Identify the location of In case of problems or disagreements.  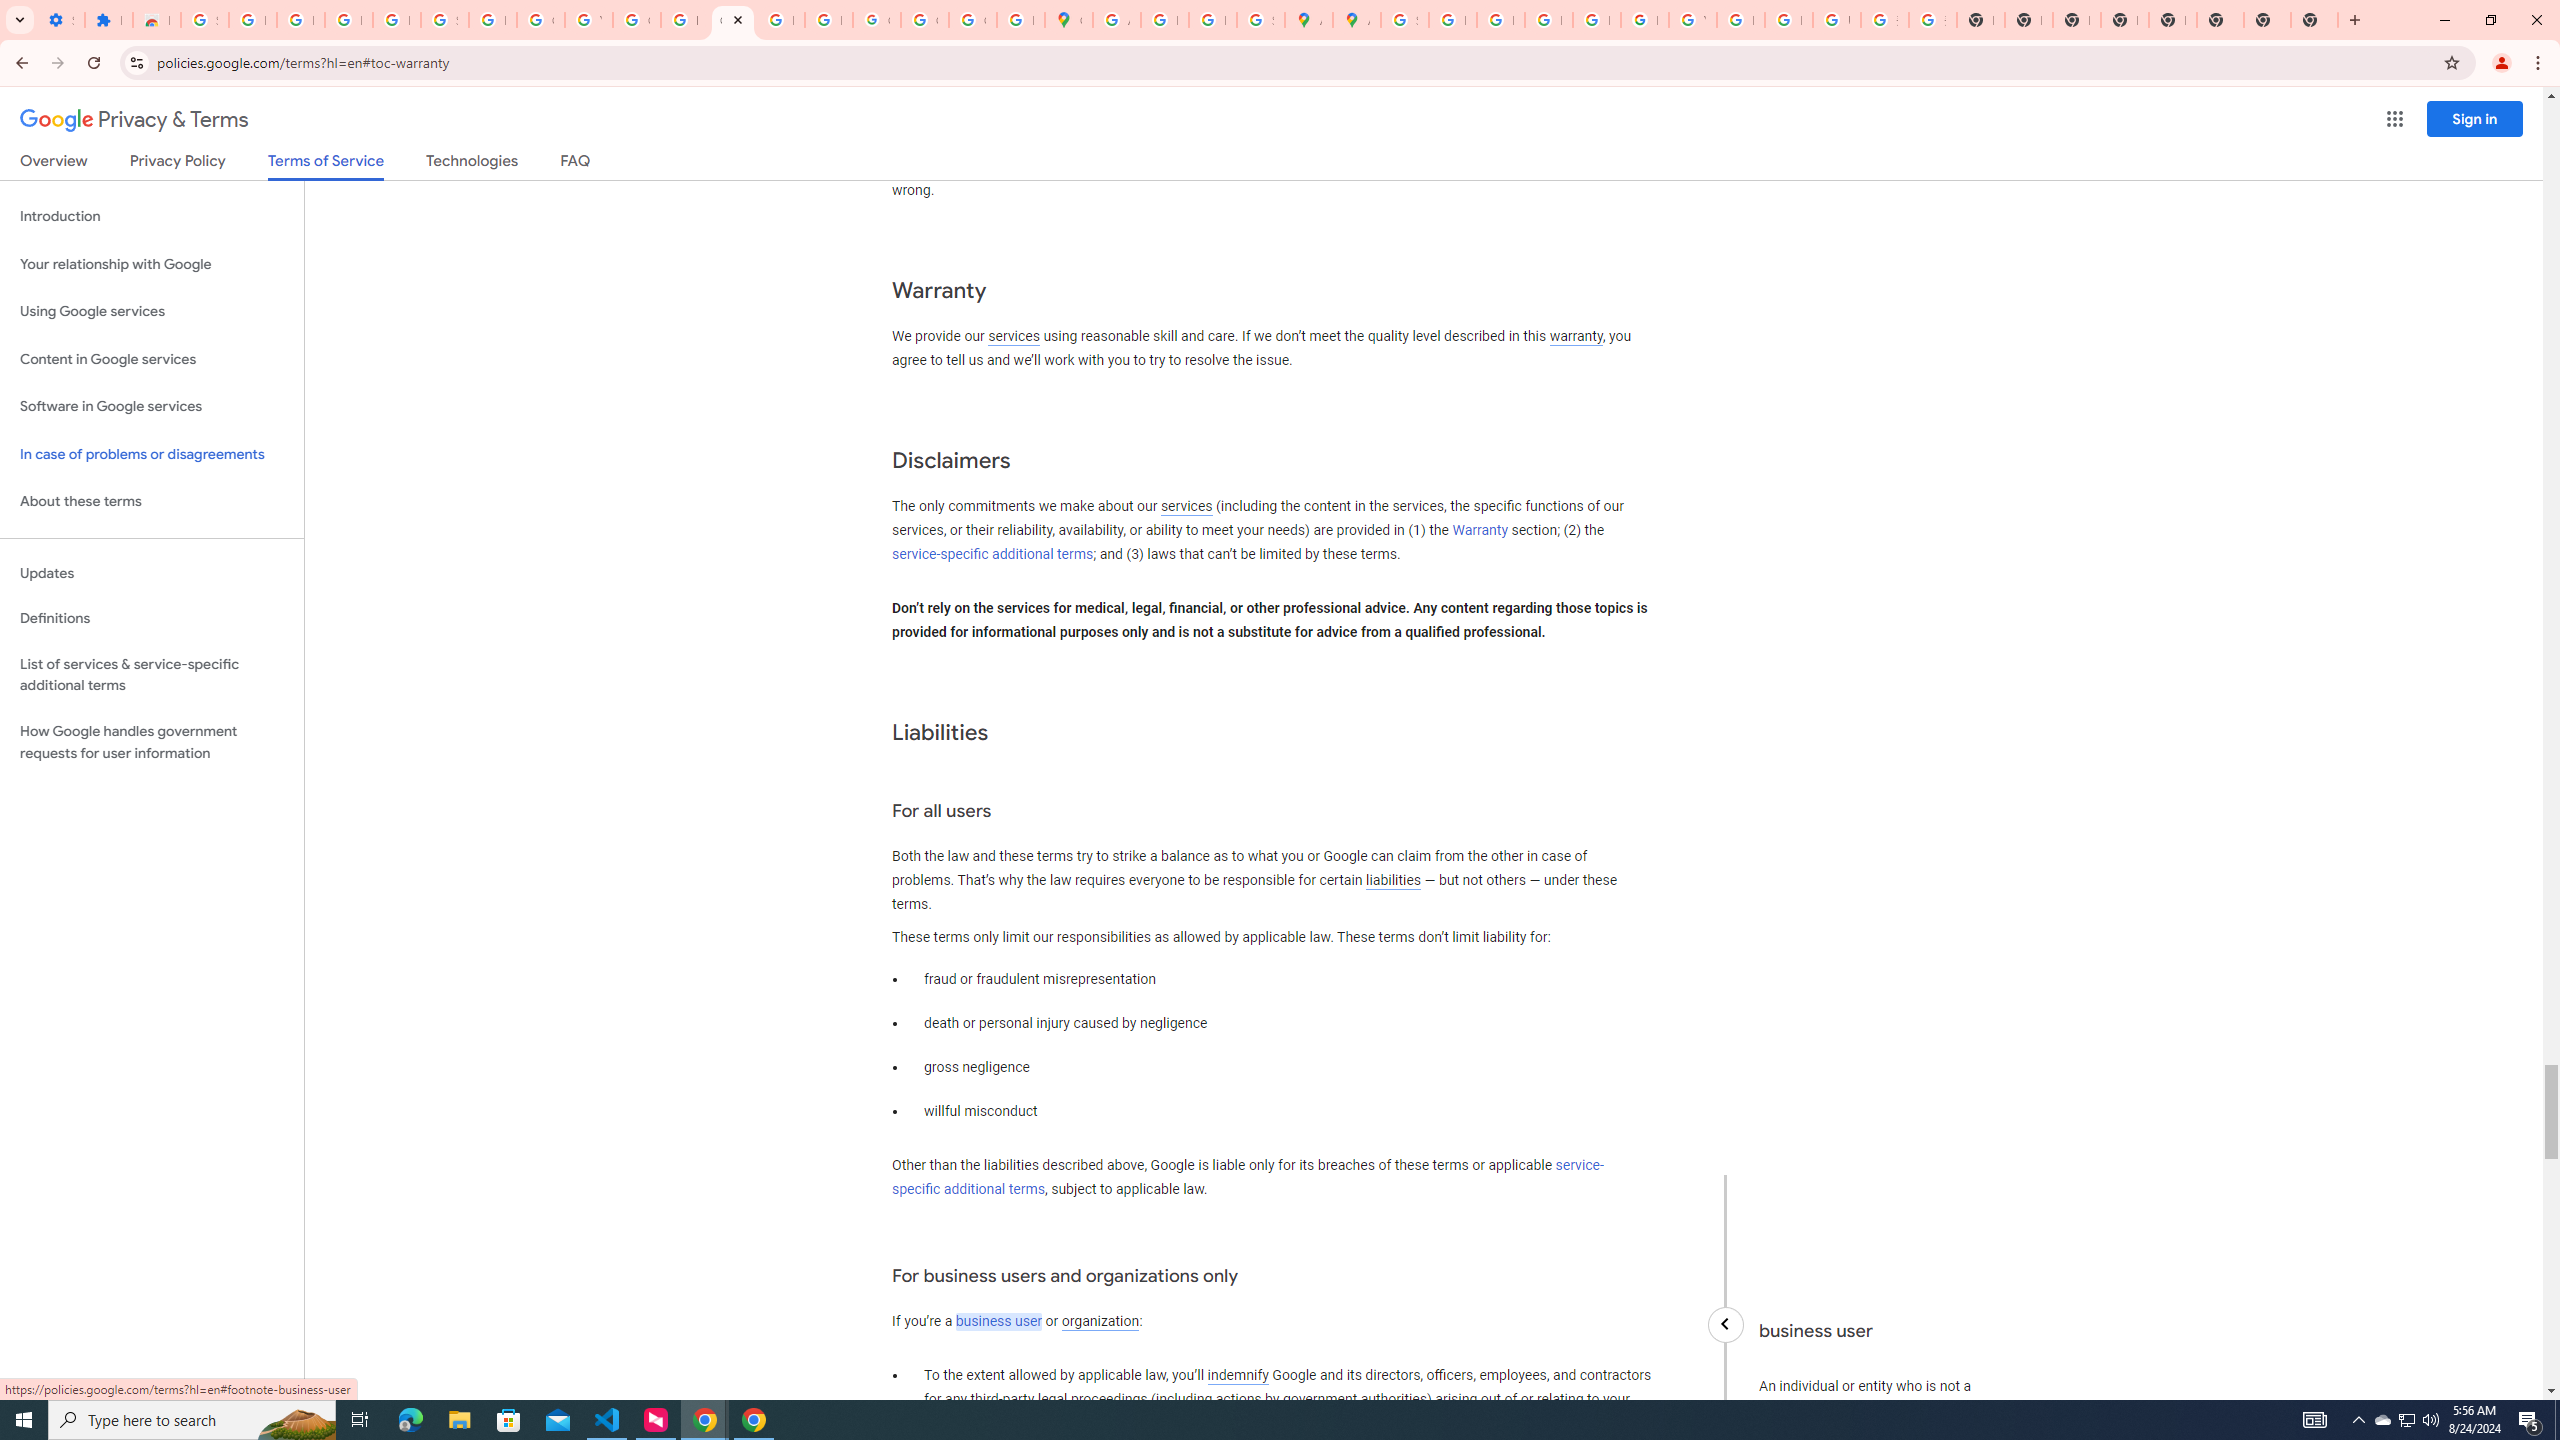
(152, 454).